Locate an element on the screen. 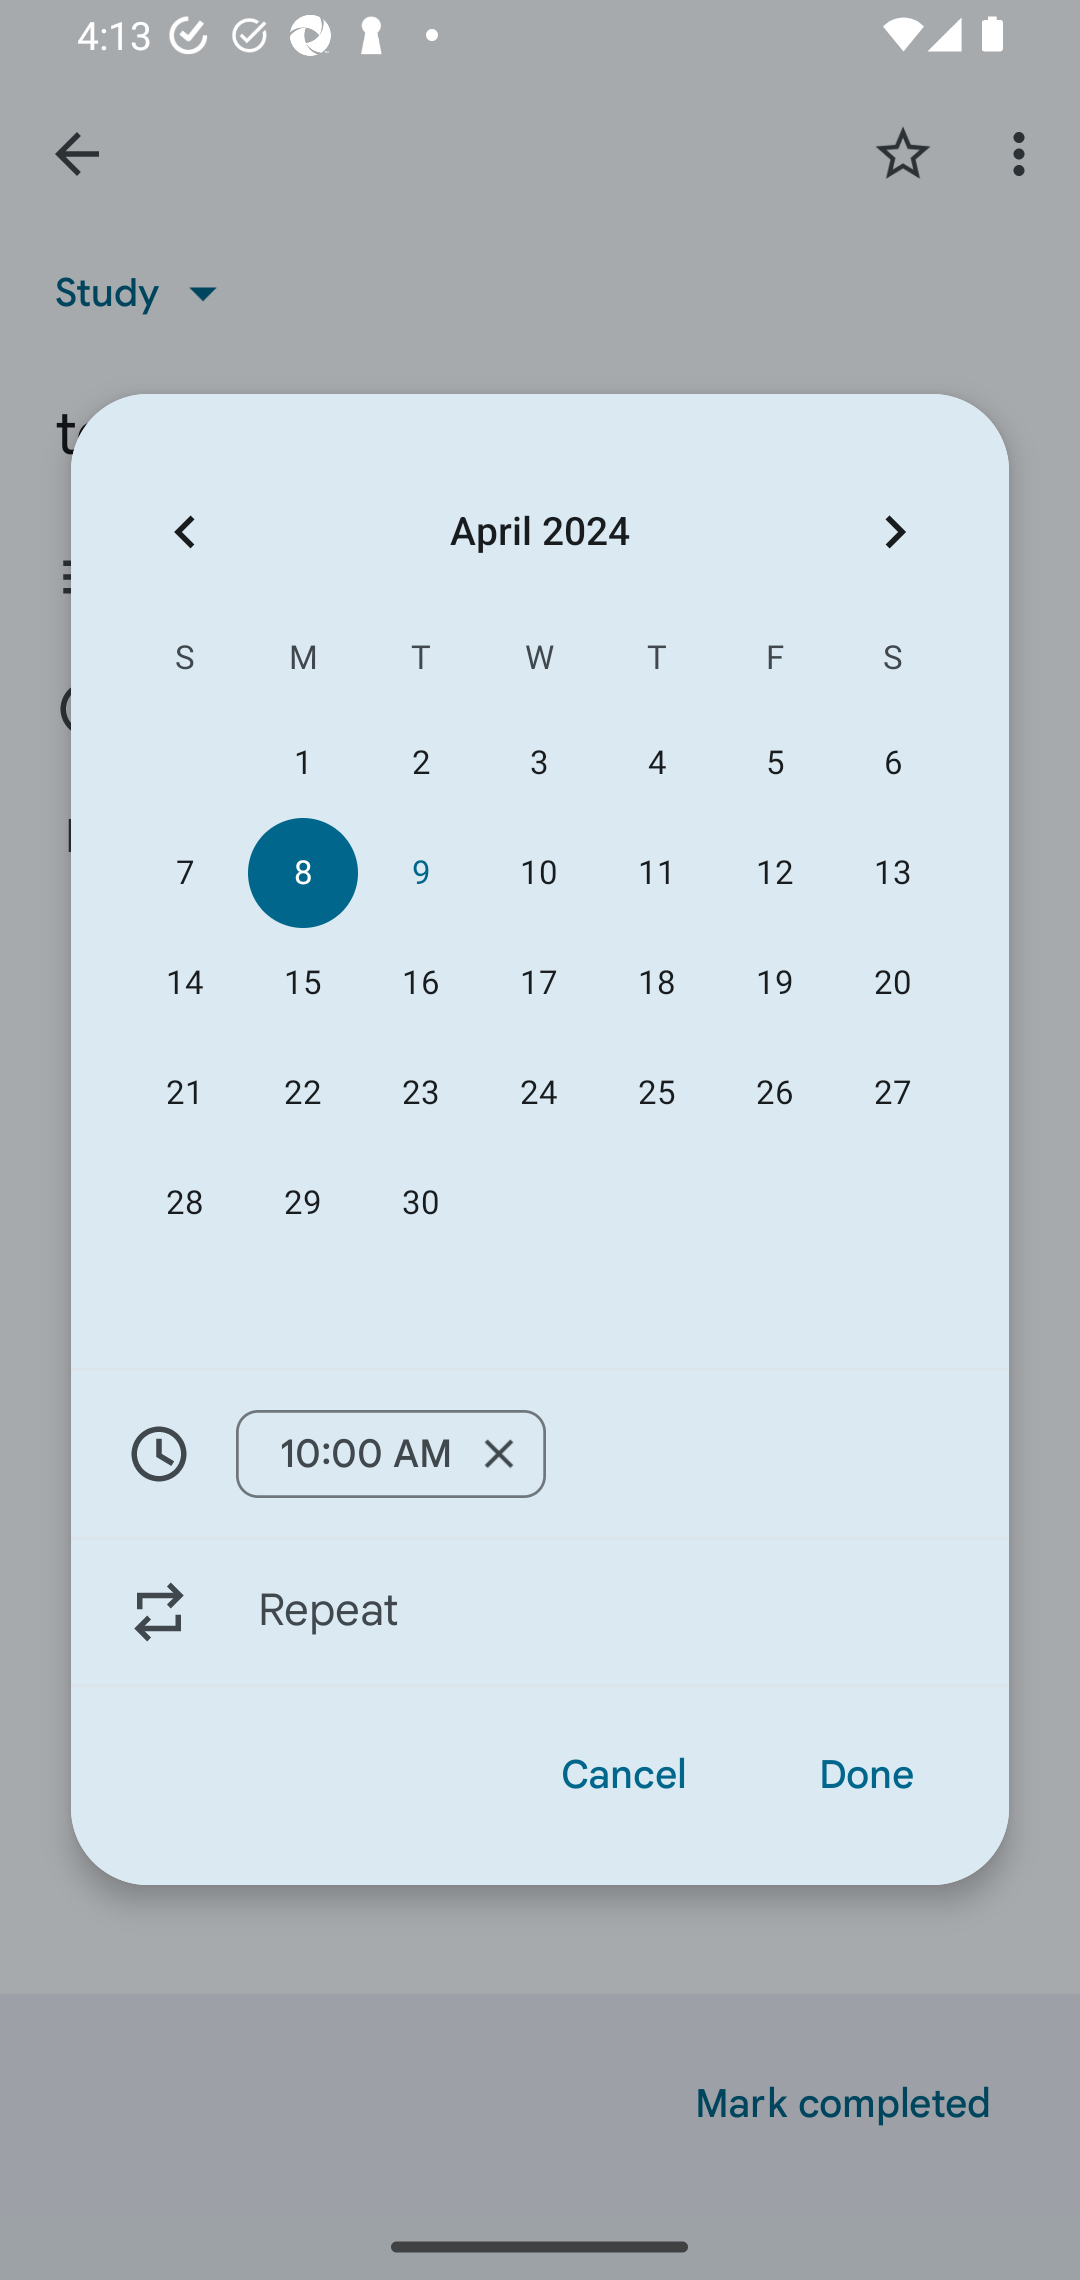 Image resolution: width=1080 pixels, height=2280 pixels. 17 17 April 2024 is located at coordinates (538, 982).